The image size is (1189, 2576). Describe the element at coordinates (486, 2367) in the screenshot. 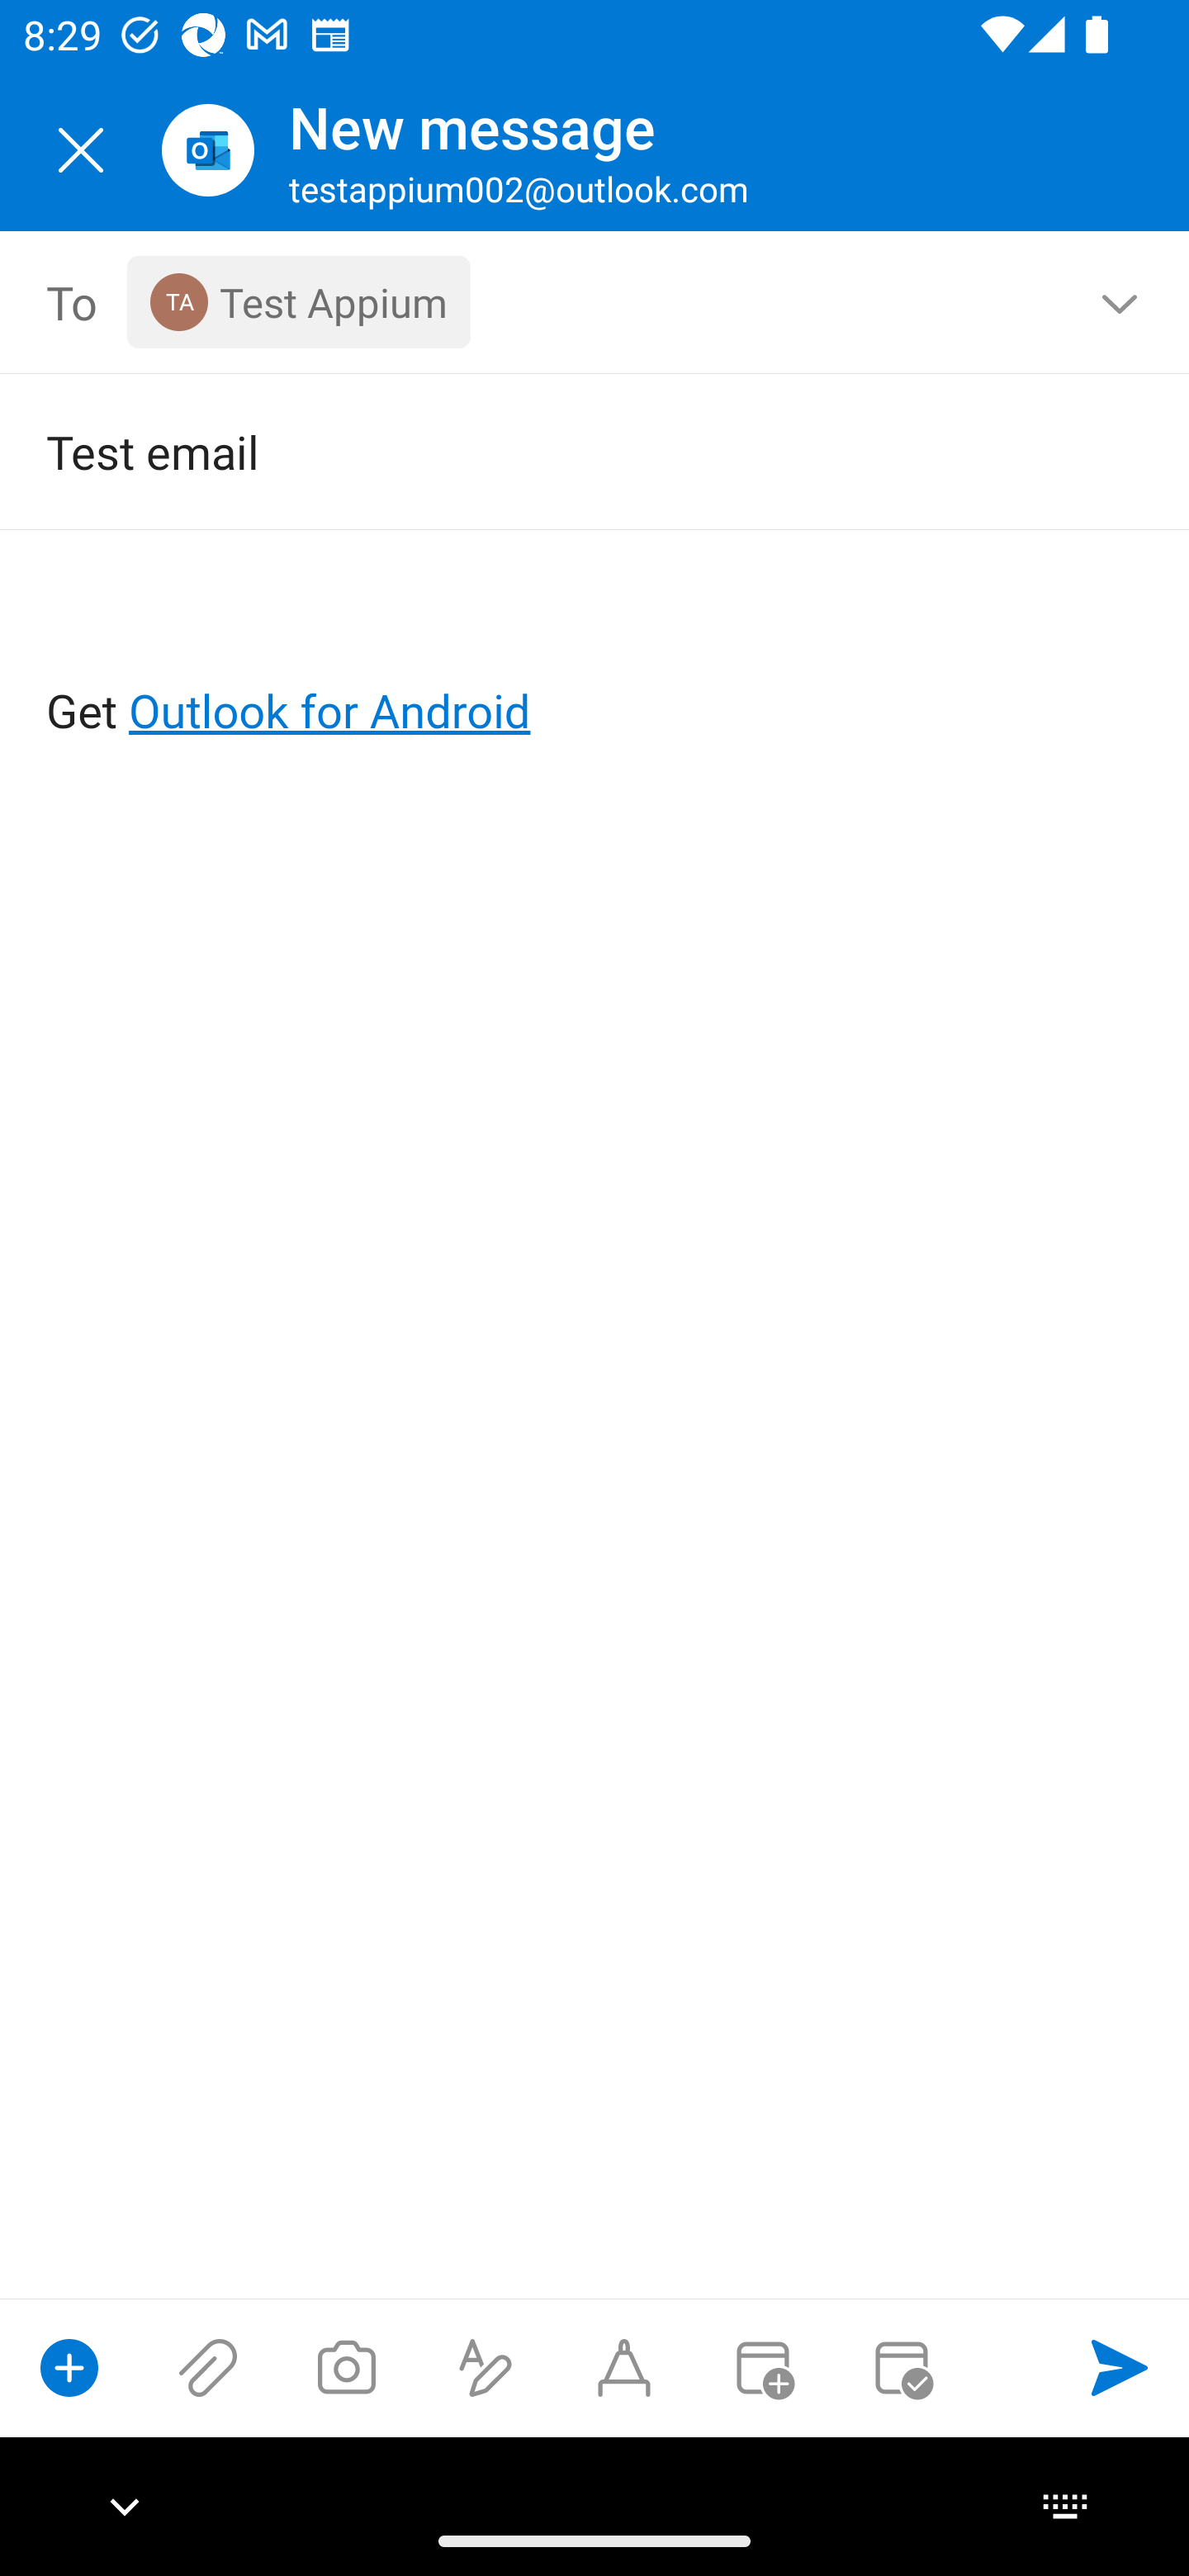

I see `Show formatting options` at that location.